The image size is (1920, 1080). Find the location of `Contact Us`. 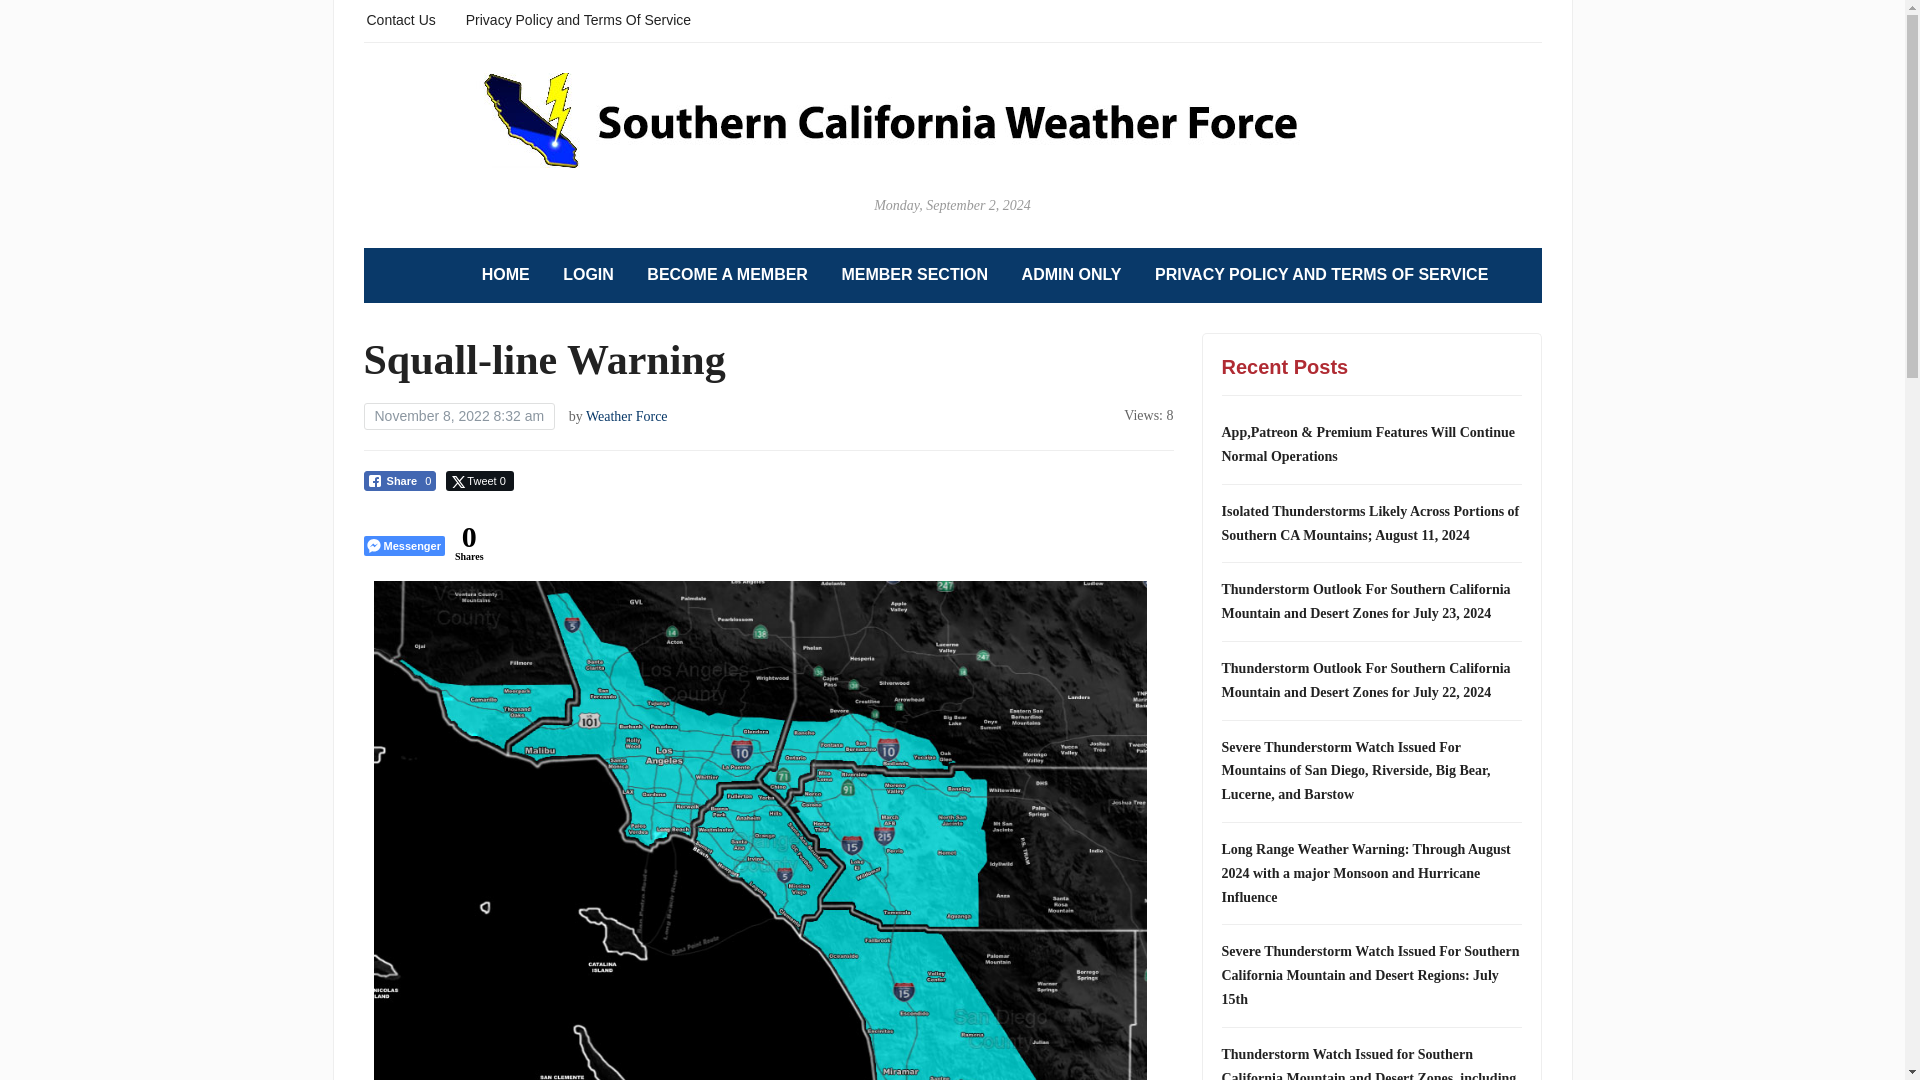

Contact Us is located at coordinates (400, 18).